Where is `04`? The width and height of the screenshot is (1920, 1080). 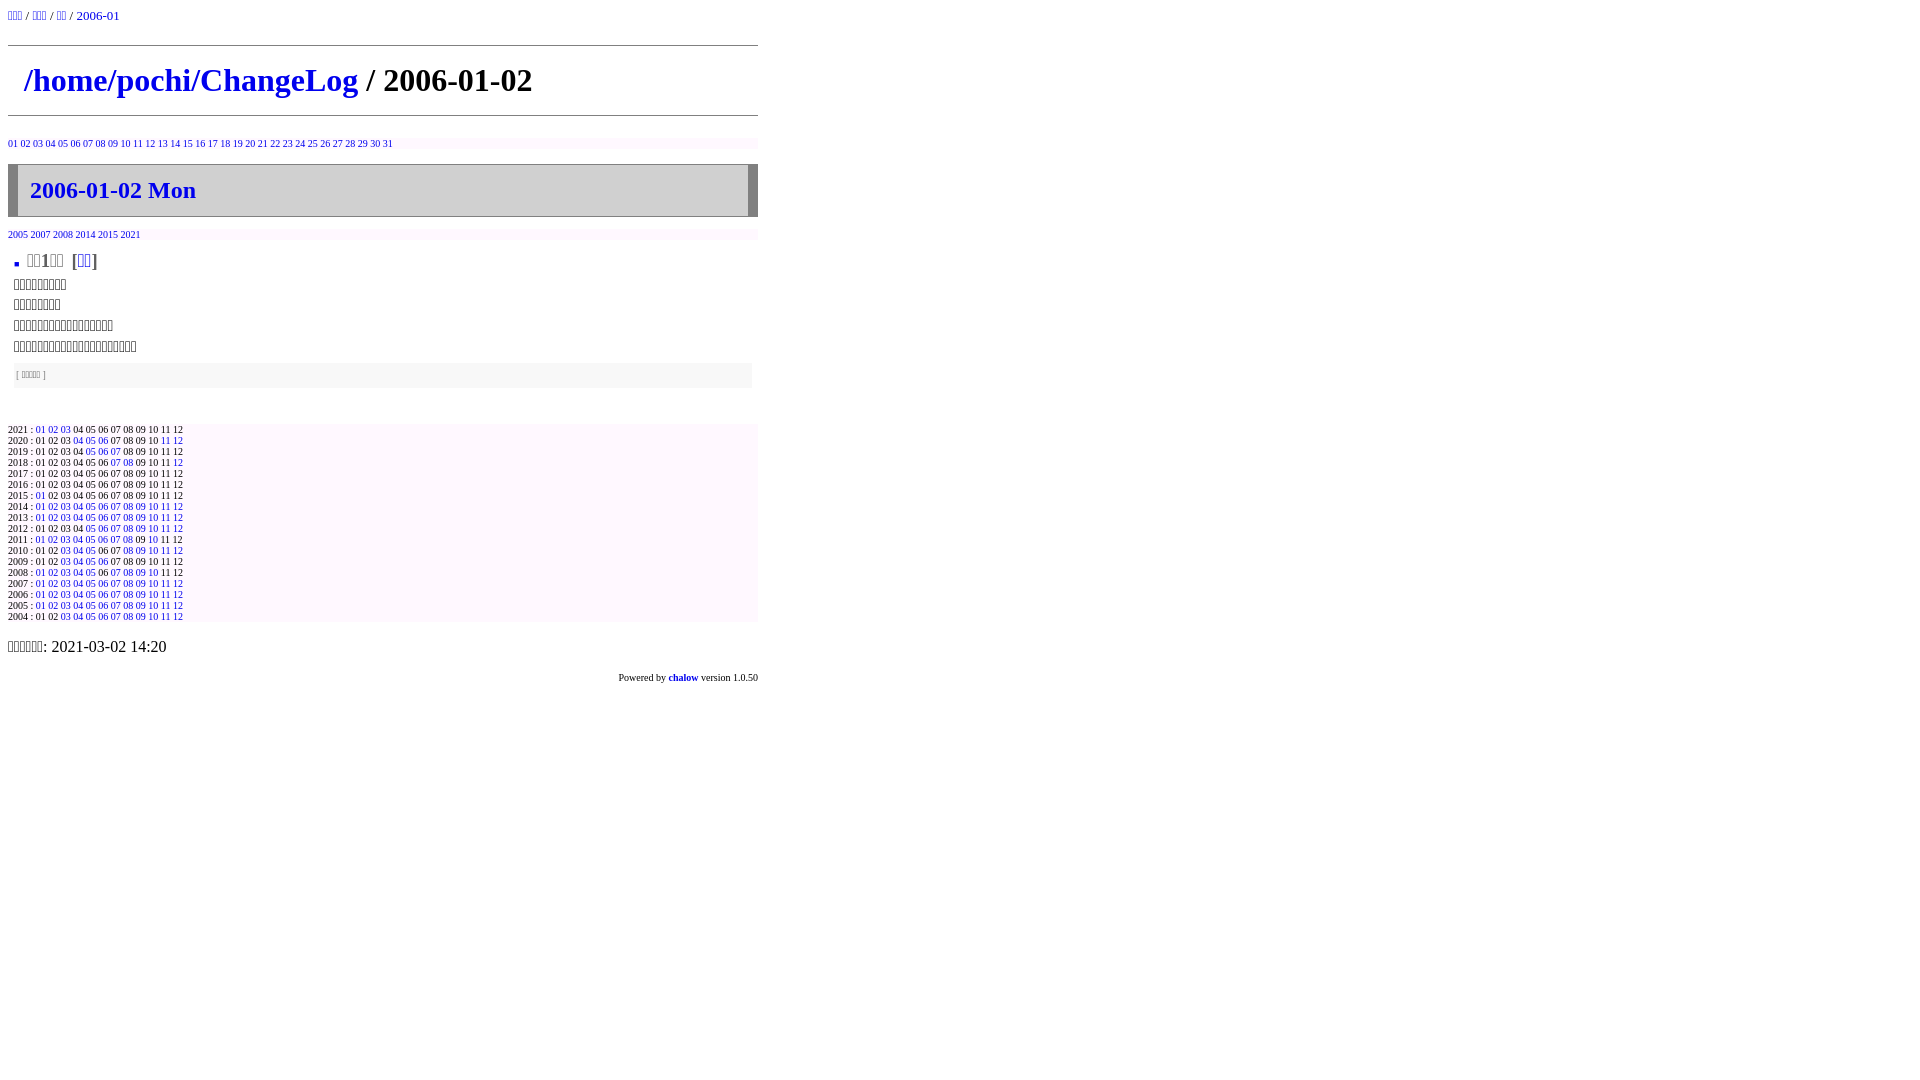
04 is located at coordinates (78, 550).